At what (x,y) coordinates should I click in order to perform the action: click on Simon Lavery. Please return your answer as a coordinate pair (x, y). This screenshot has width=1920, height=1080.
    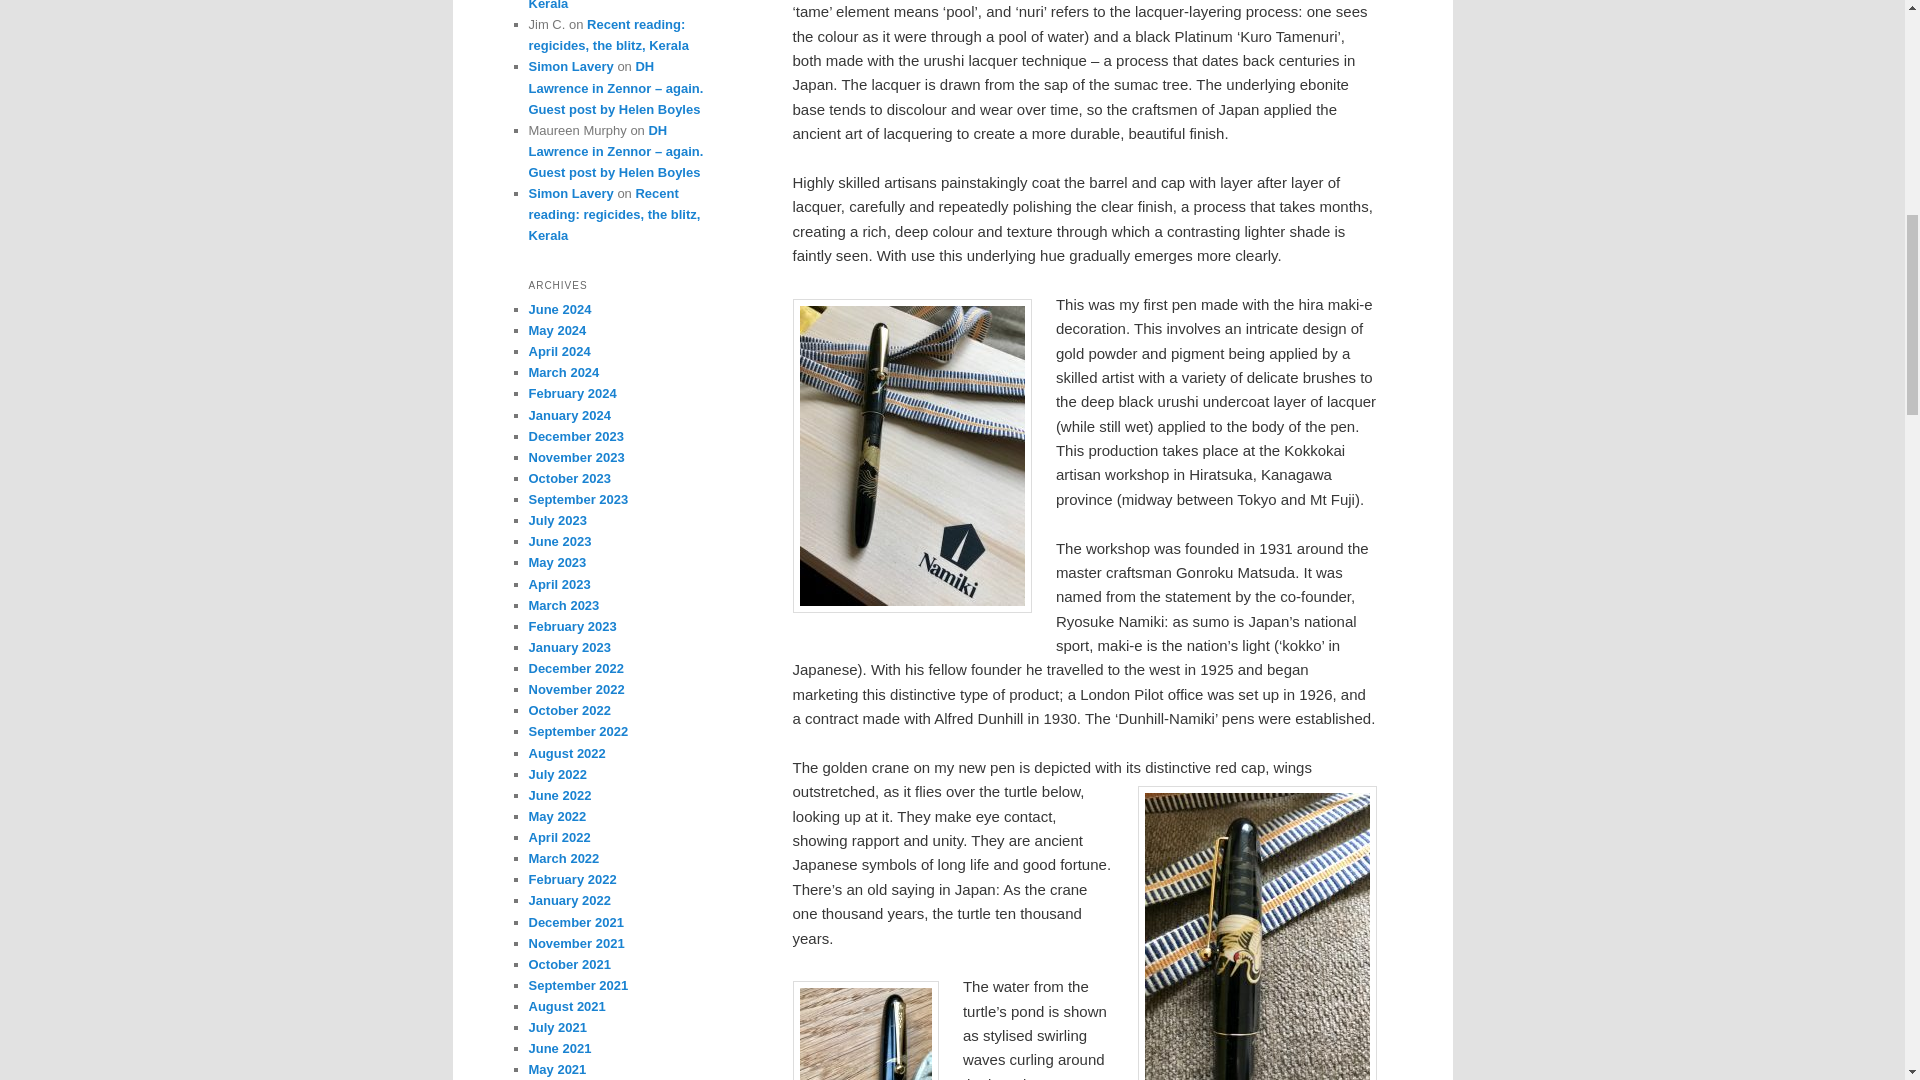
    Looking at the image, I should click on (570, 192).